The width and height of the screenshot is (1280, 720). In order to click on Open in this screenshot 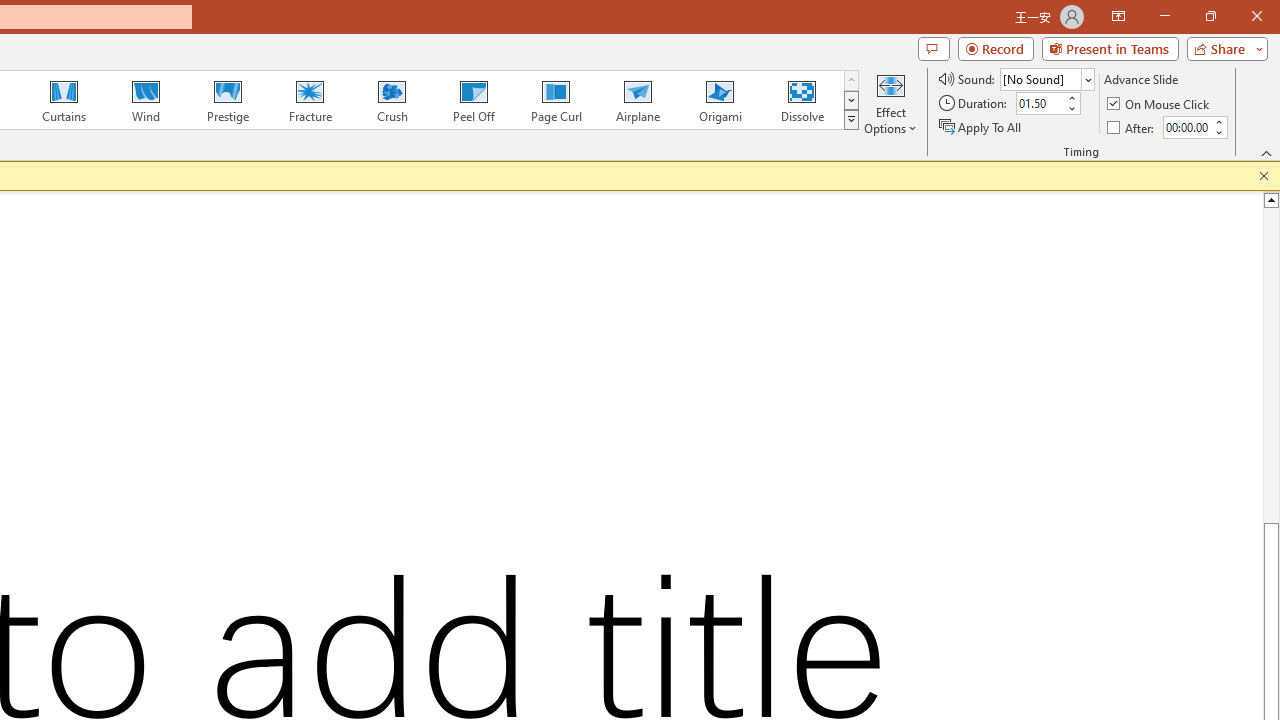, I will do `click(1088, 80)`.